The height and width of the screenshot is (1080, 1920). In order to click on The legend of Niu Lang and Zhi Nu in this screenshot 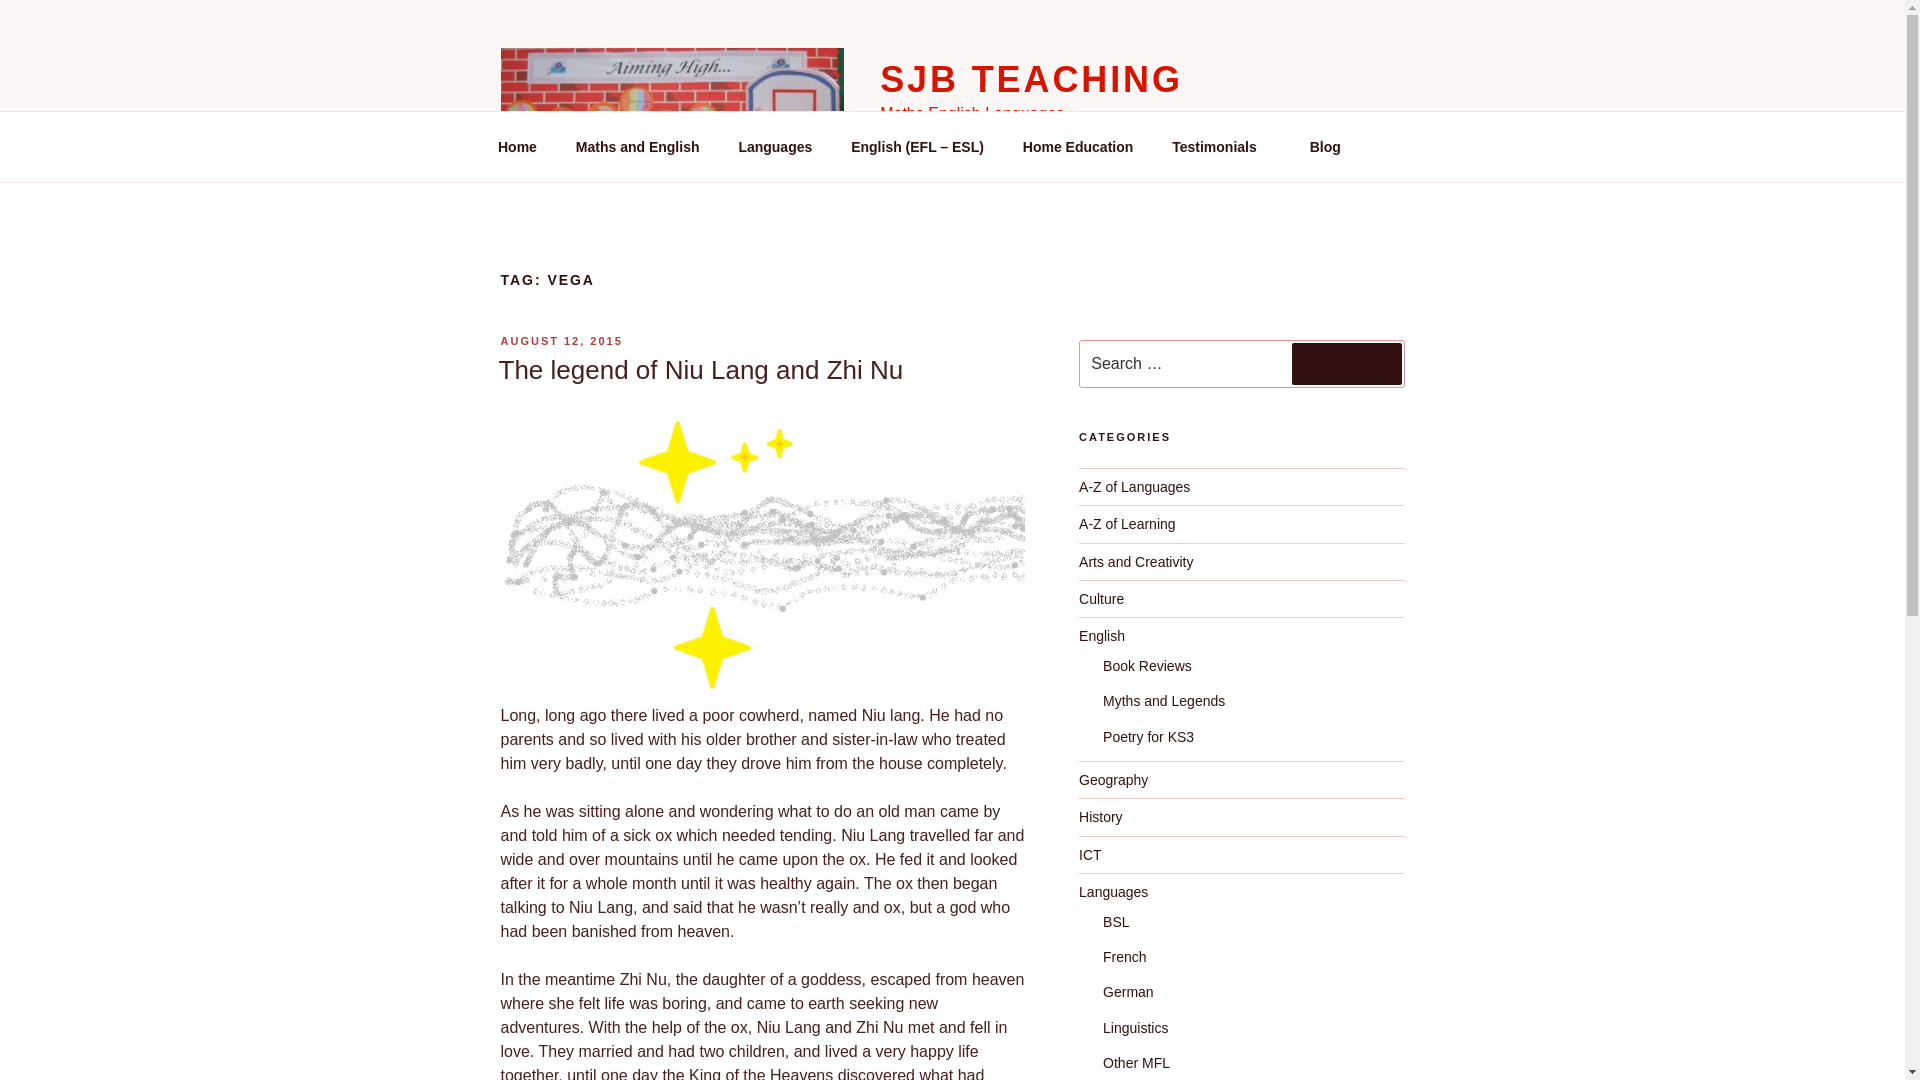, I will do `click(700, 370)`.